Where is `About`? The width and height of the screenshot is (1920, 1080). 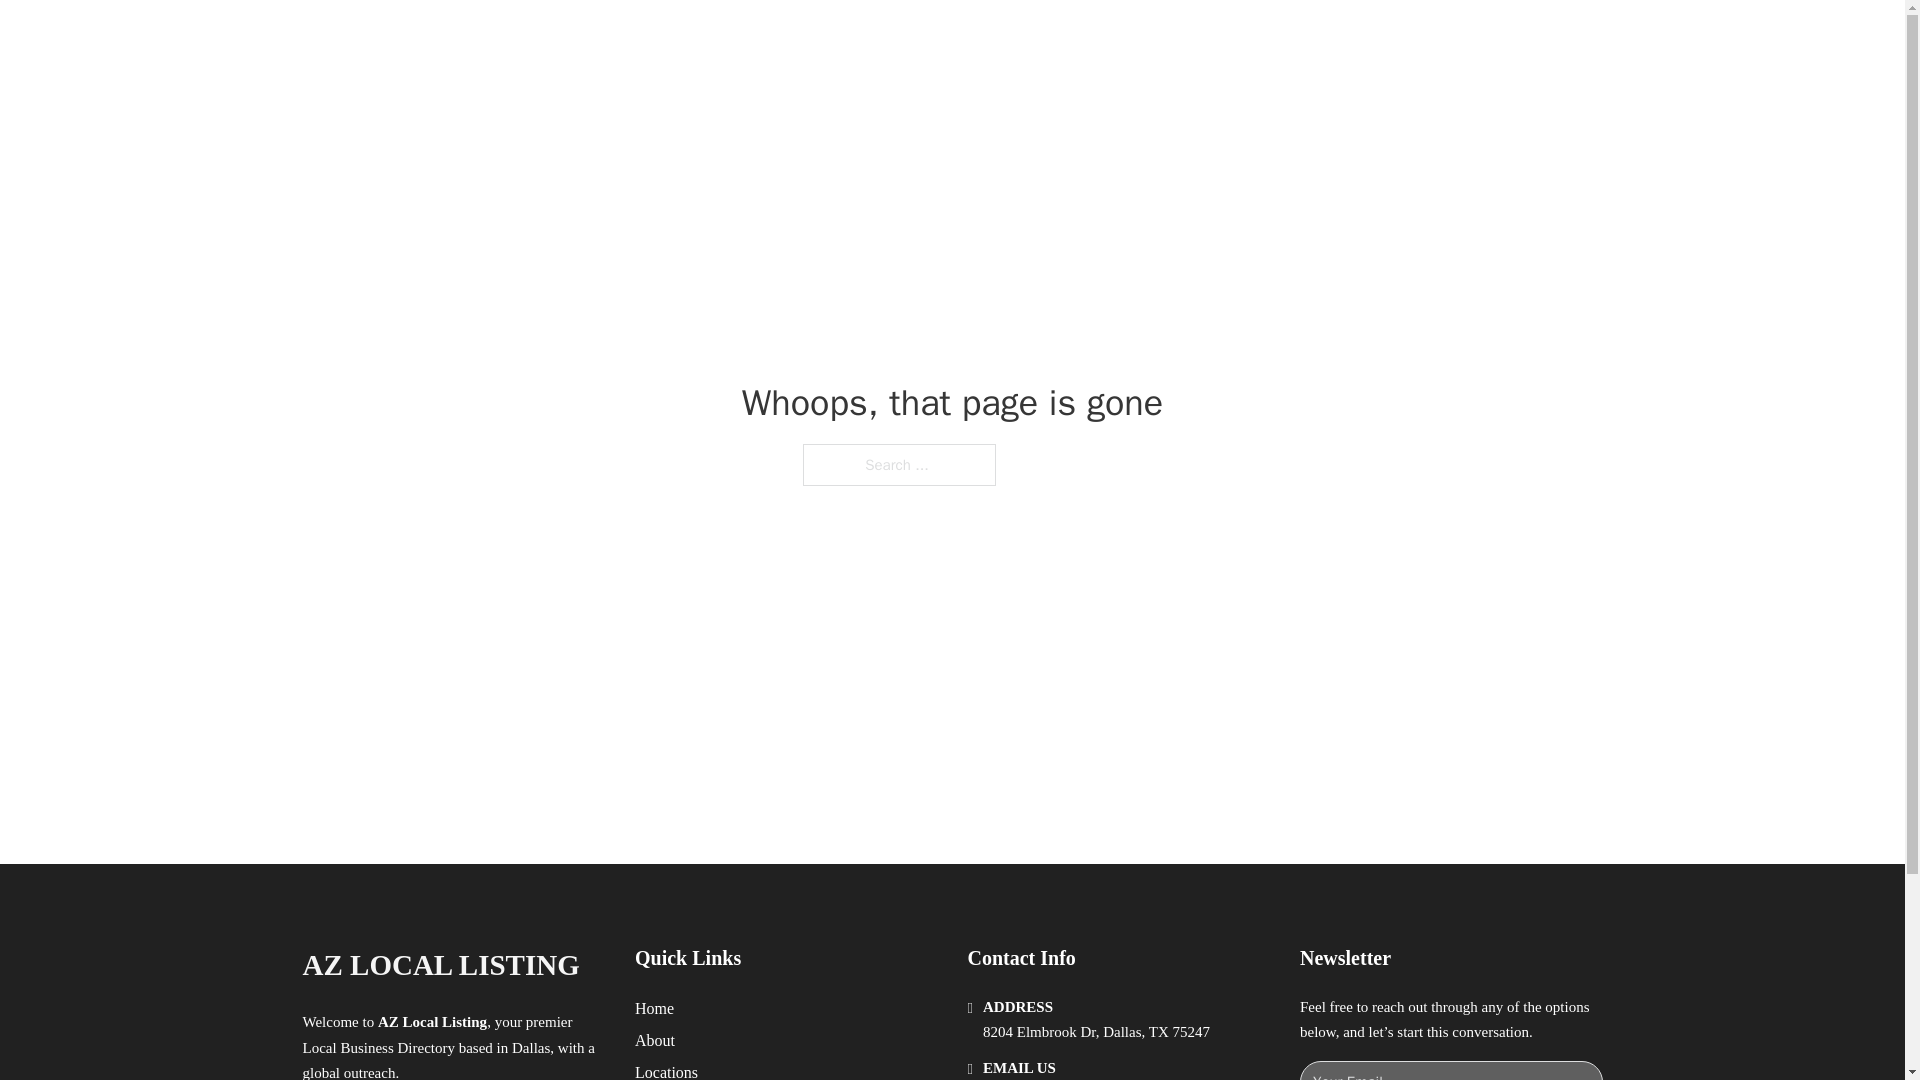 About is located at coordinates (655, 1040).